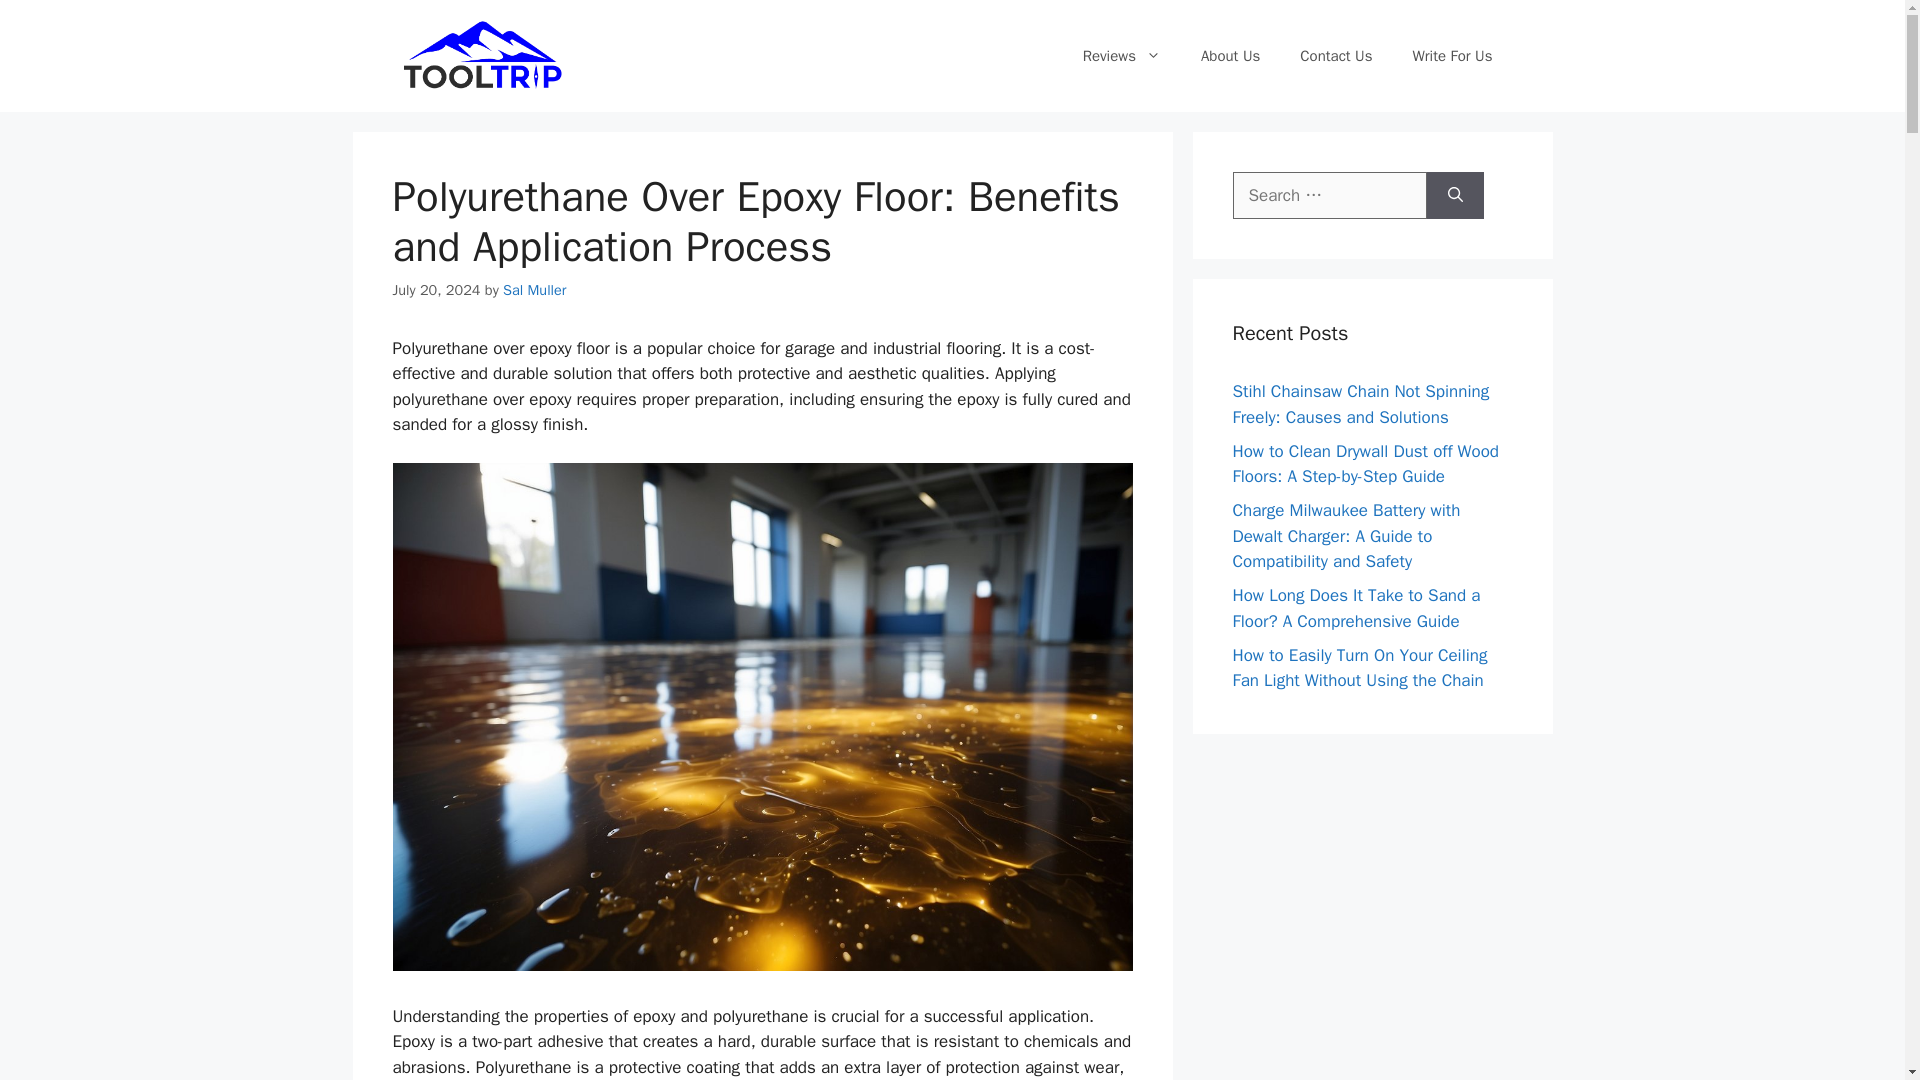 The height and width of the screenshot is (1080, 1920). What do you see at coordinates (534, 290) in the screenshot?
I see `Sal Muller` at bounding box center [534, 290].